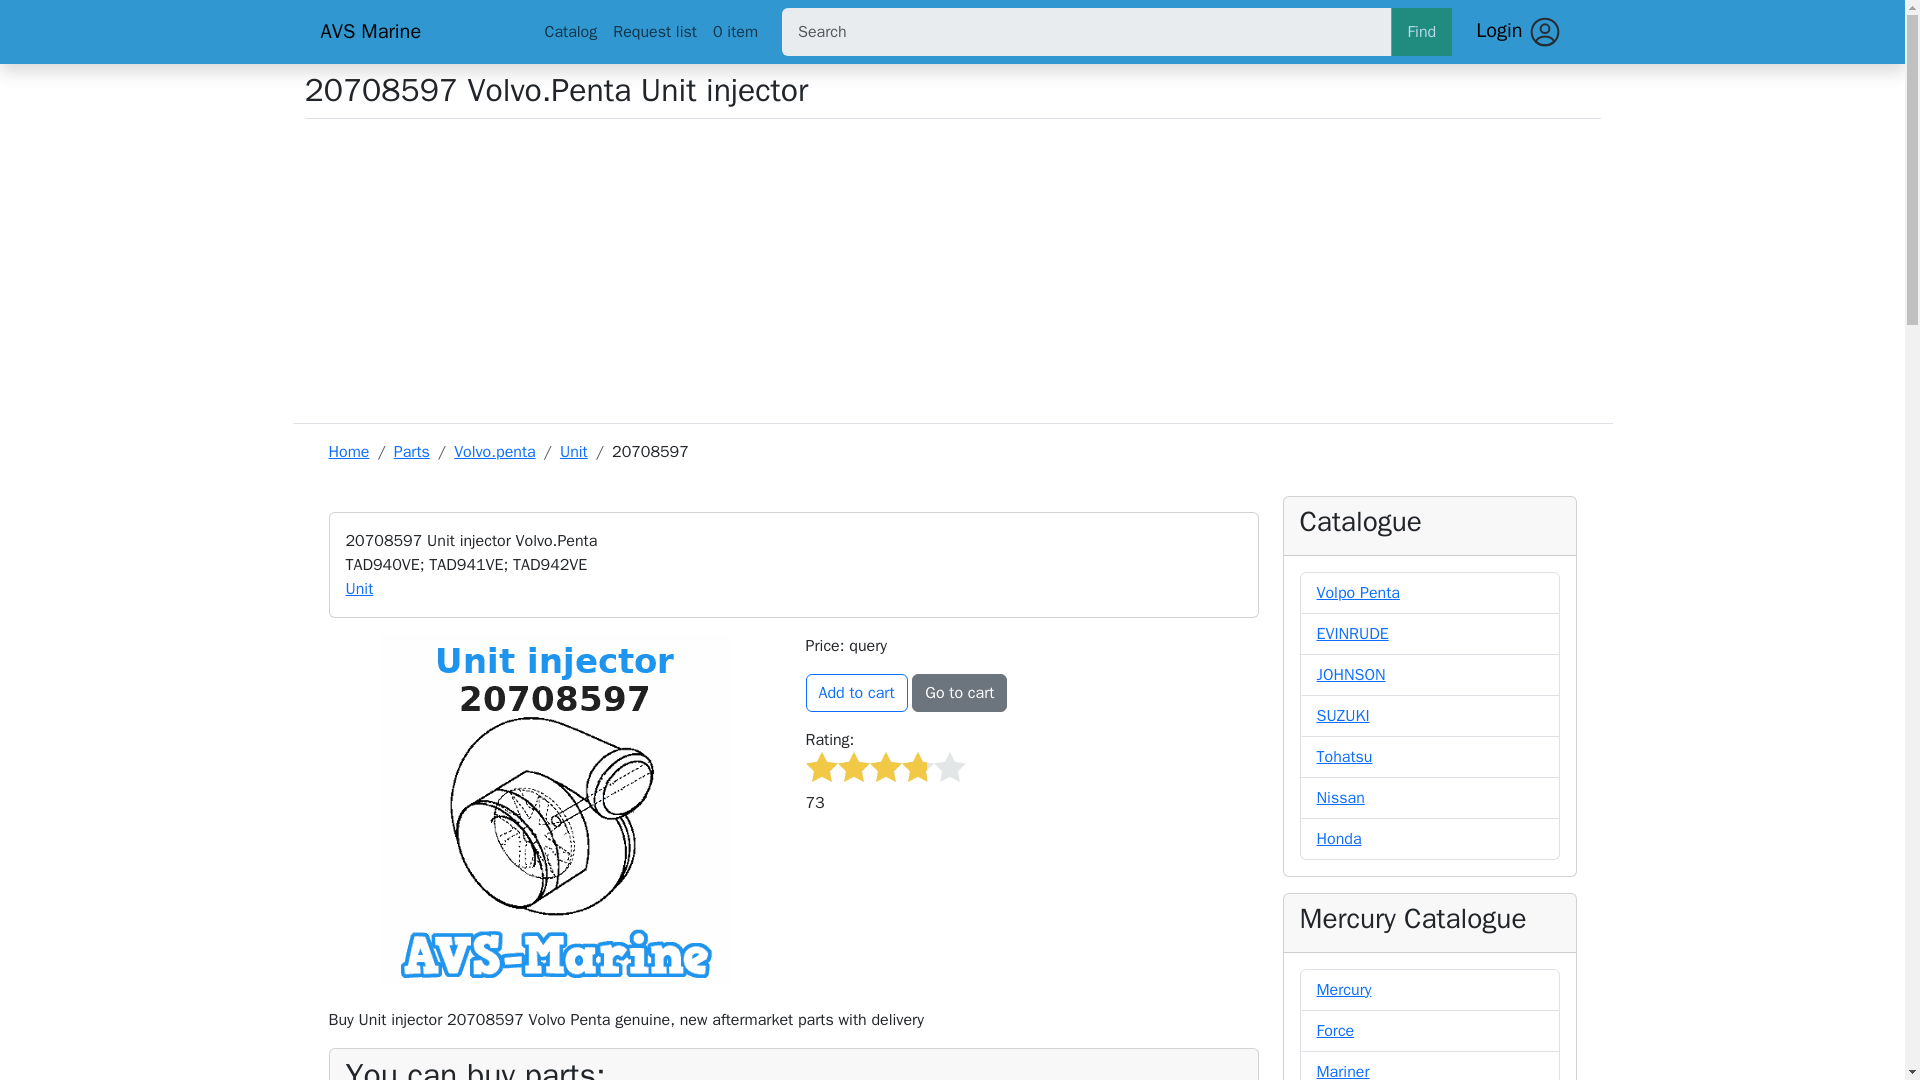  Describe the element at coordinates (1344, 756) in the screenshot. I see `Tohatsu` at that location.